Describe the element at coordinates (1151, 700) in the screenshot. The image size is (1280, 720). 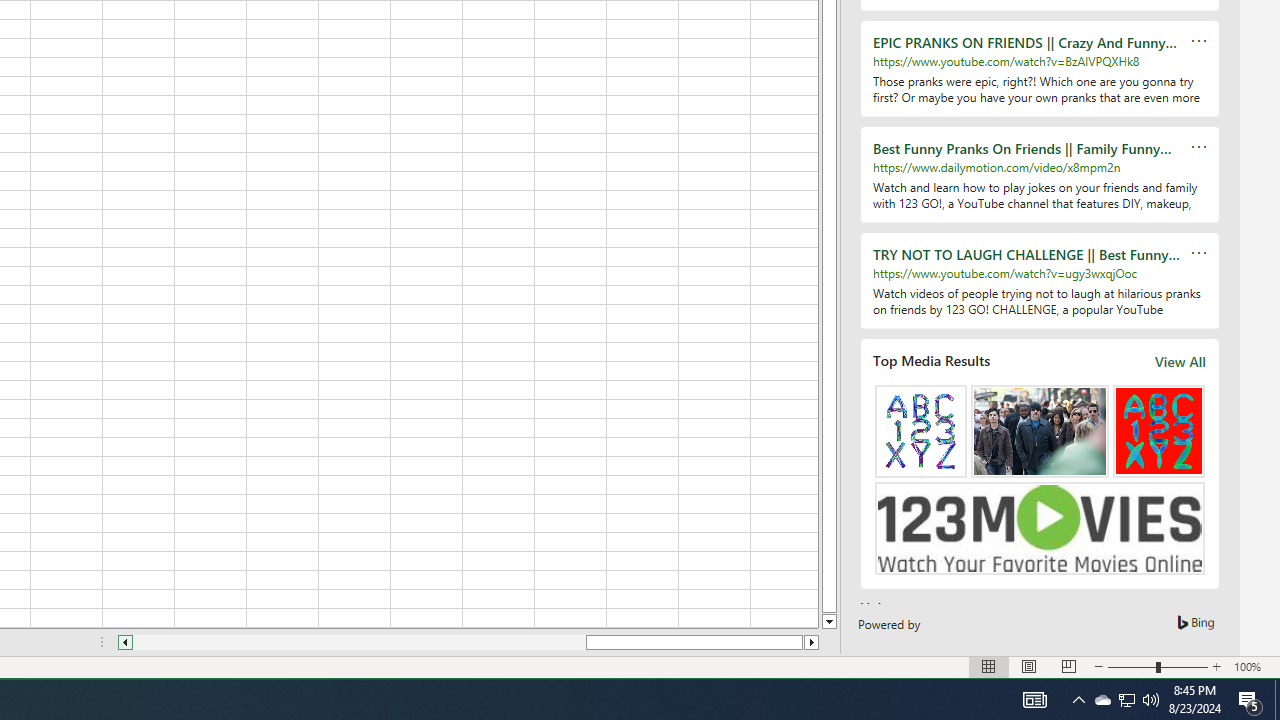
I see `Q2790: 100%` at that location.